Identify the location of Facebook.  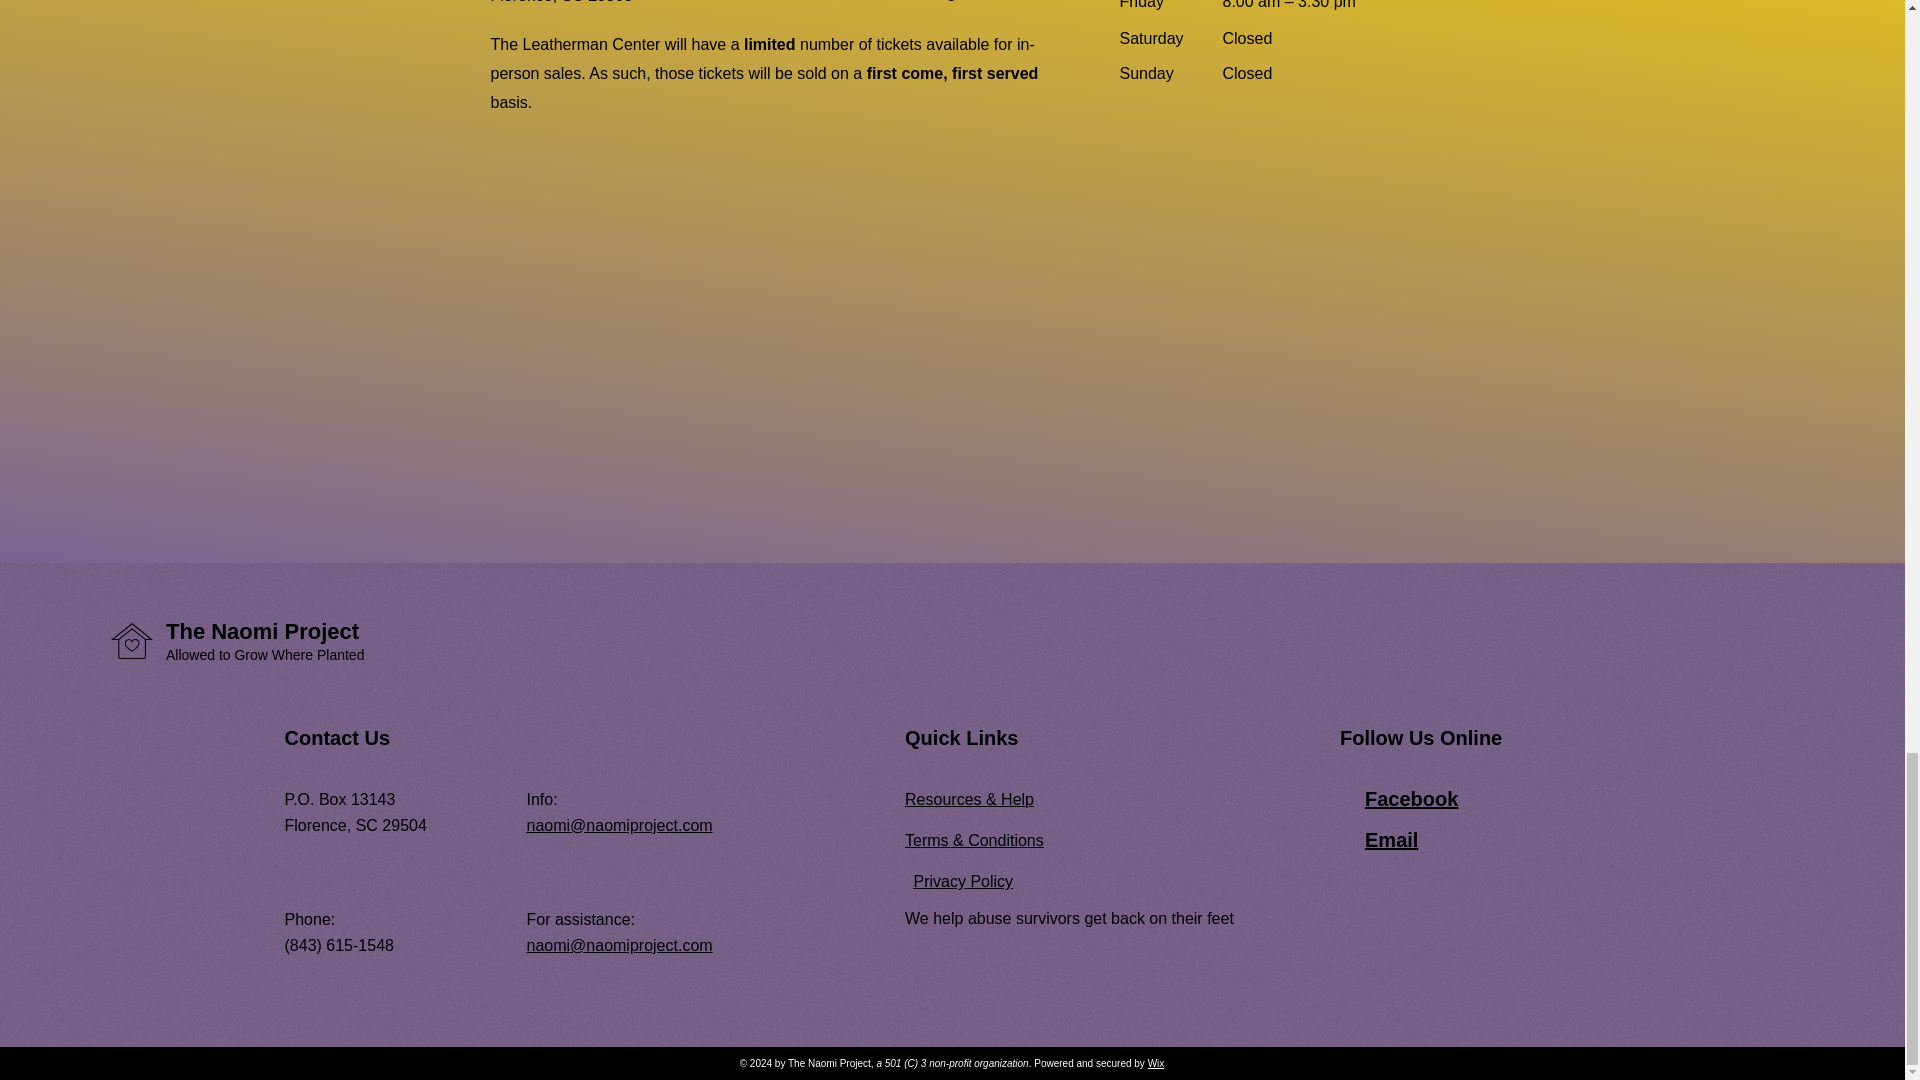
(1411, 799).